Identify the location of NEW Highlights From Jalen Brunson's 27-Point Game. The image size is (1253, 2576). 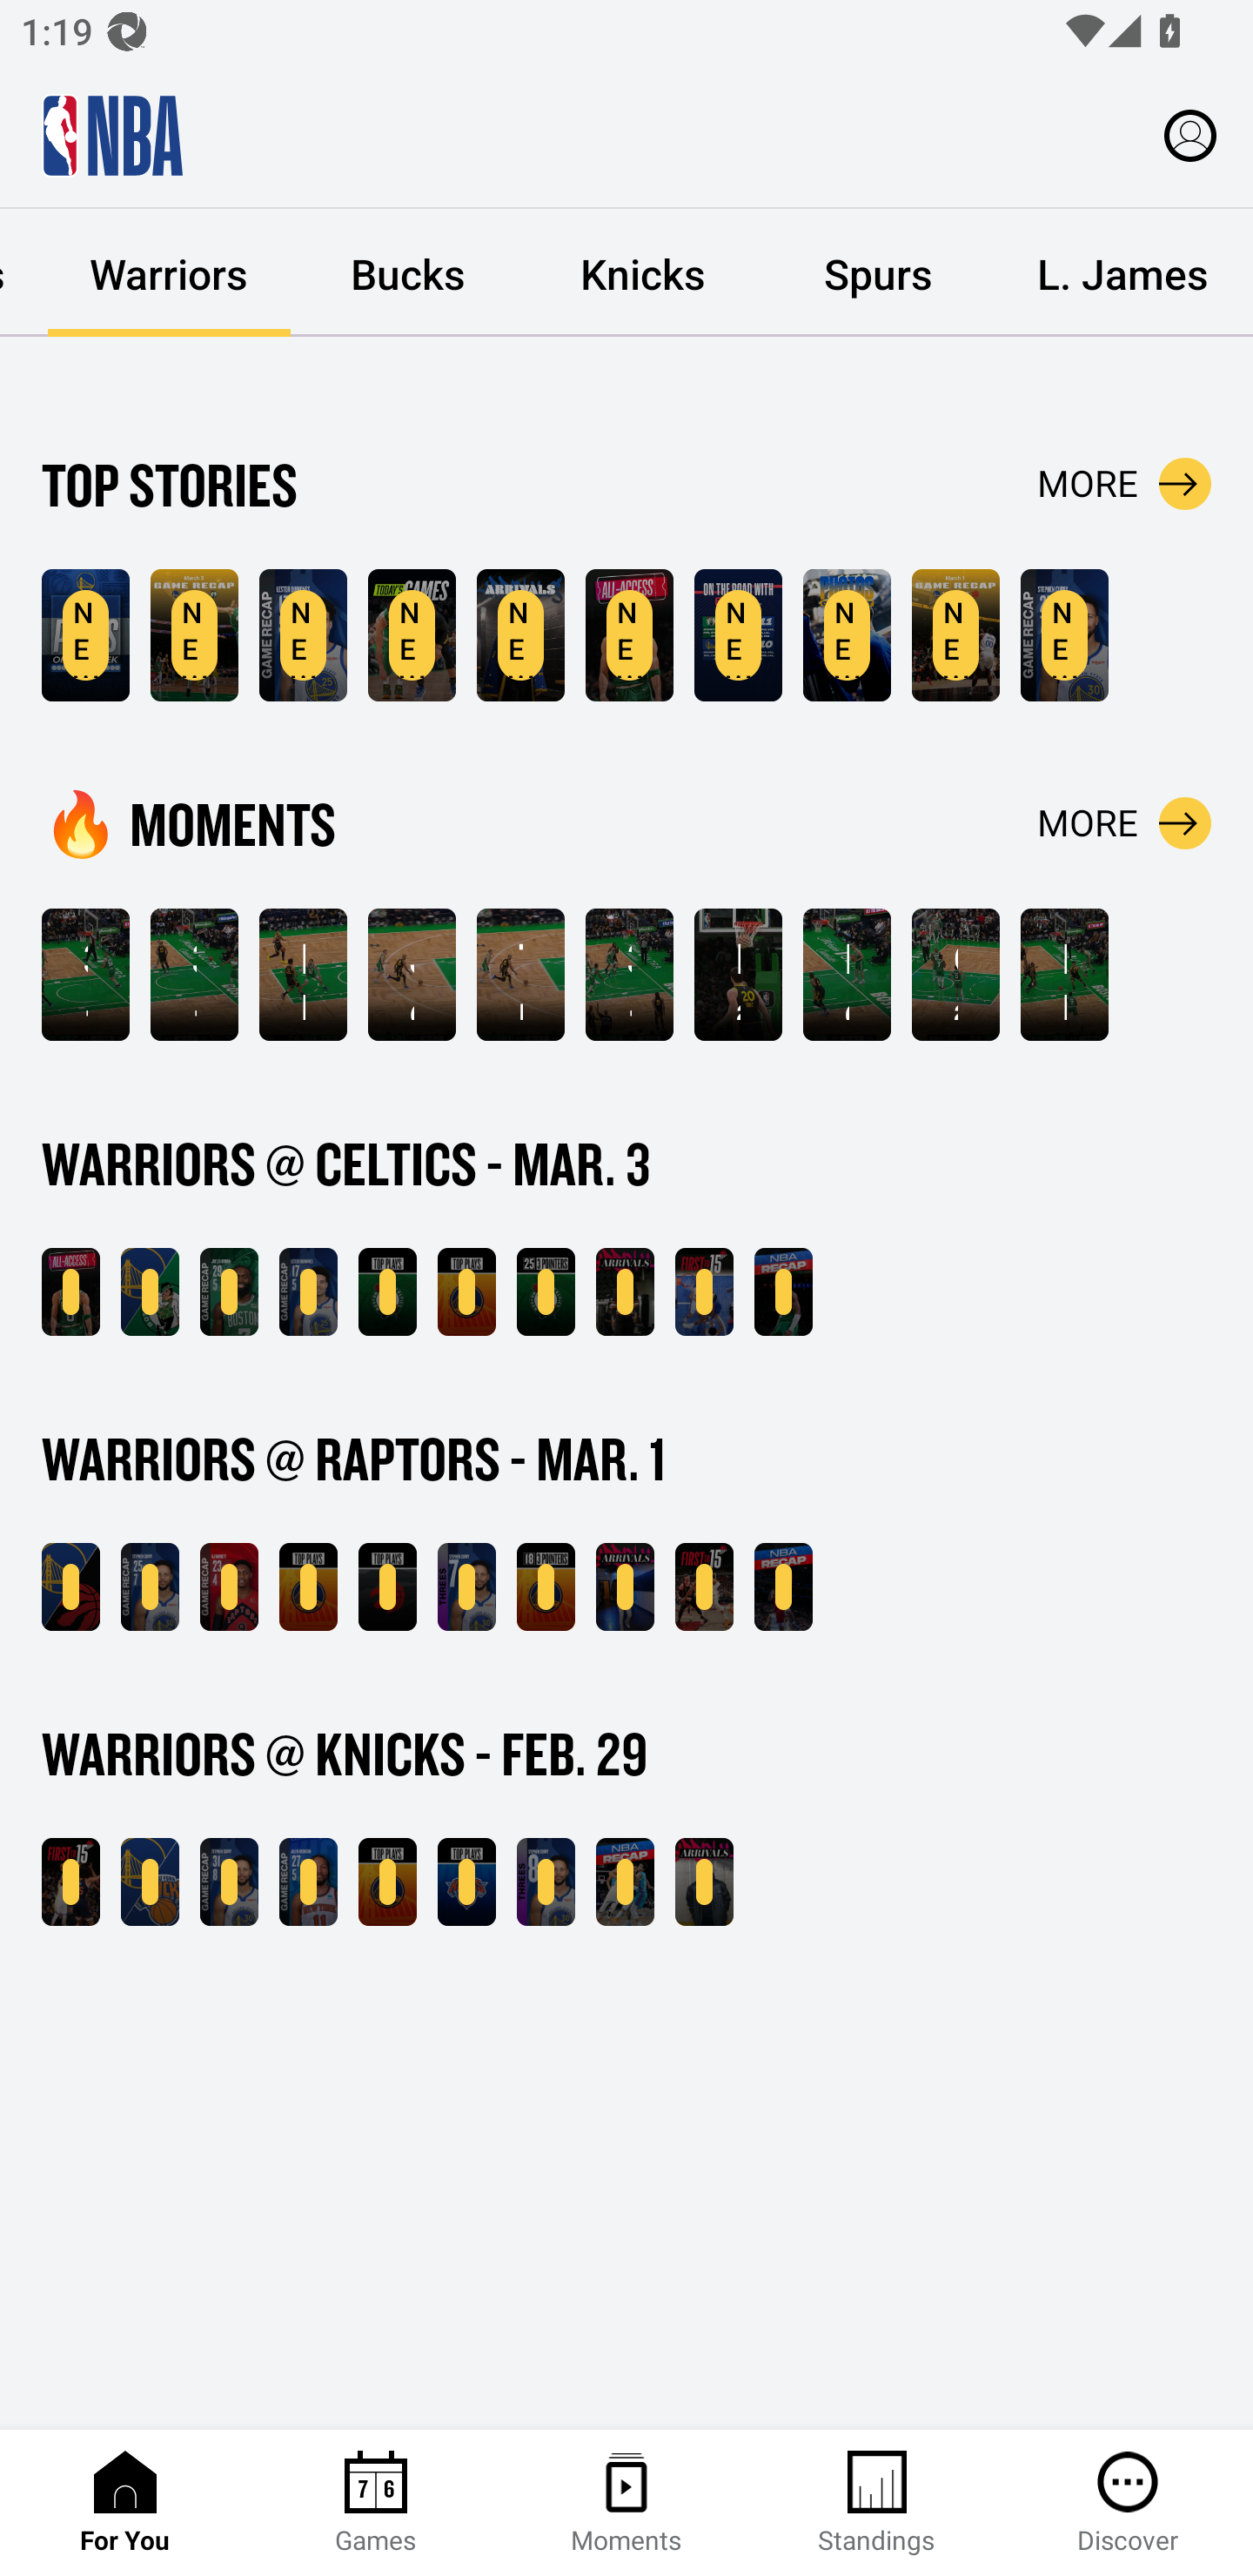
(308, 1883).